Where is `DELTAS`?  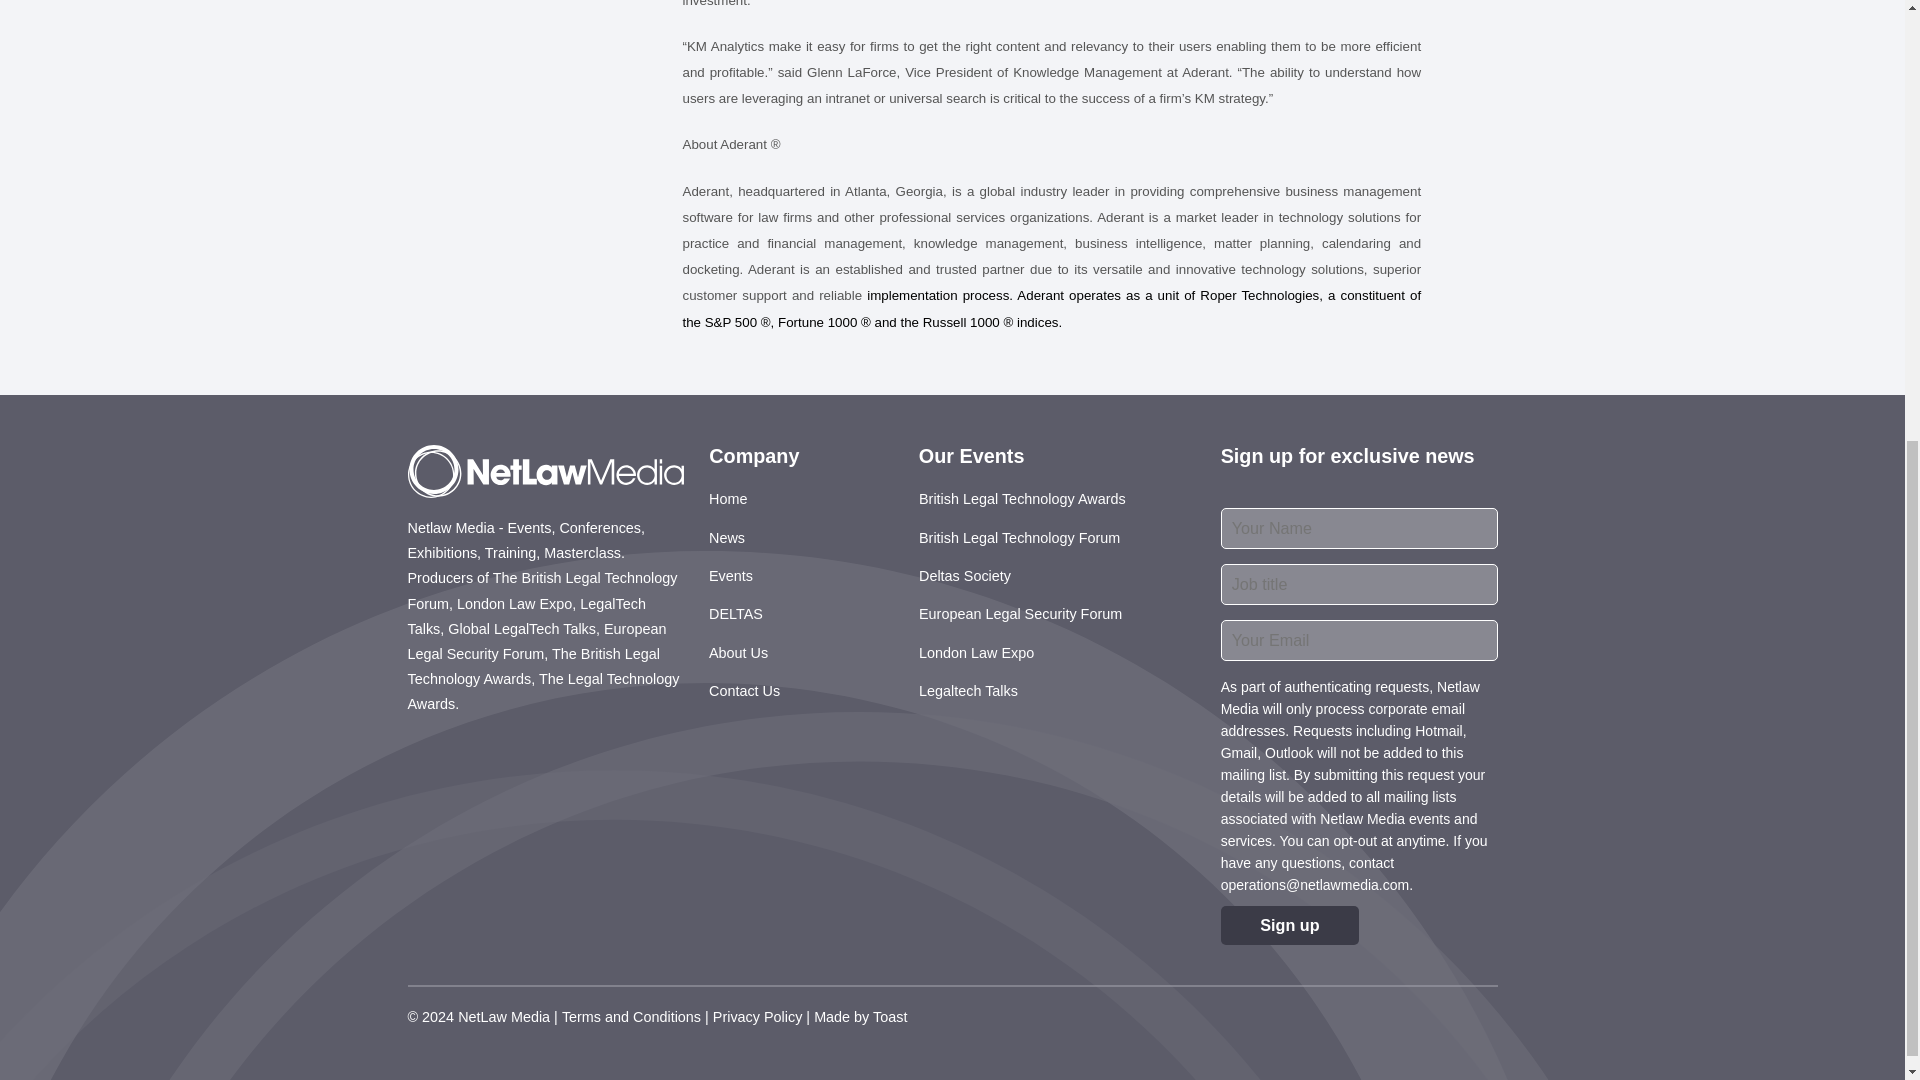 DELTAS is located at coordinates (735, 614).